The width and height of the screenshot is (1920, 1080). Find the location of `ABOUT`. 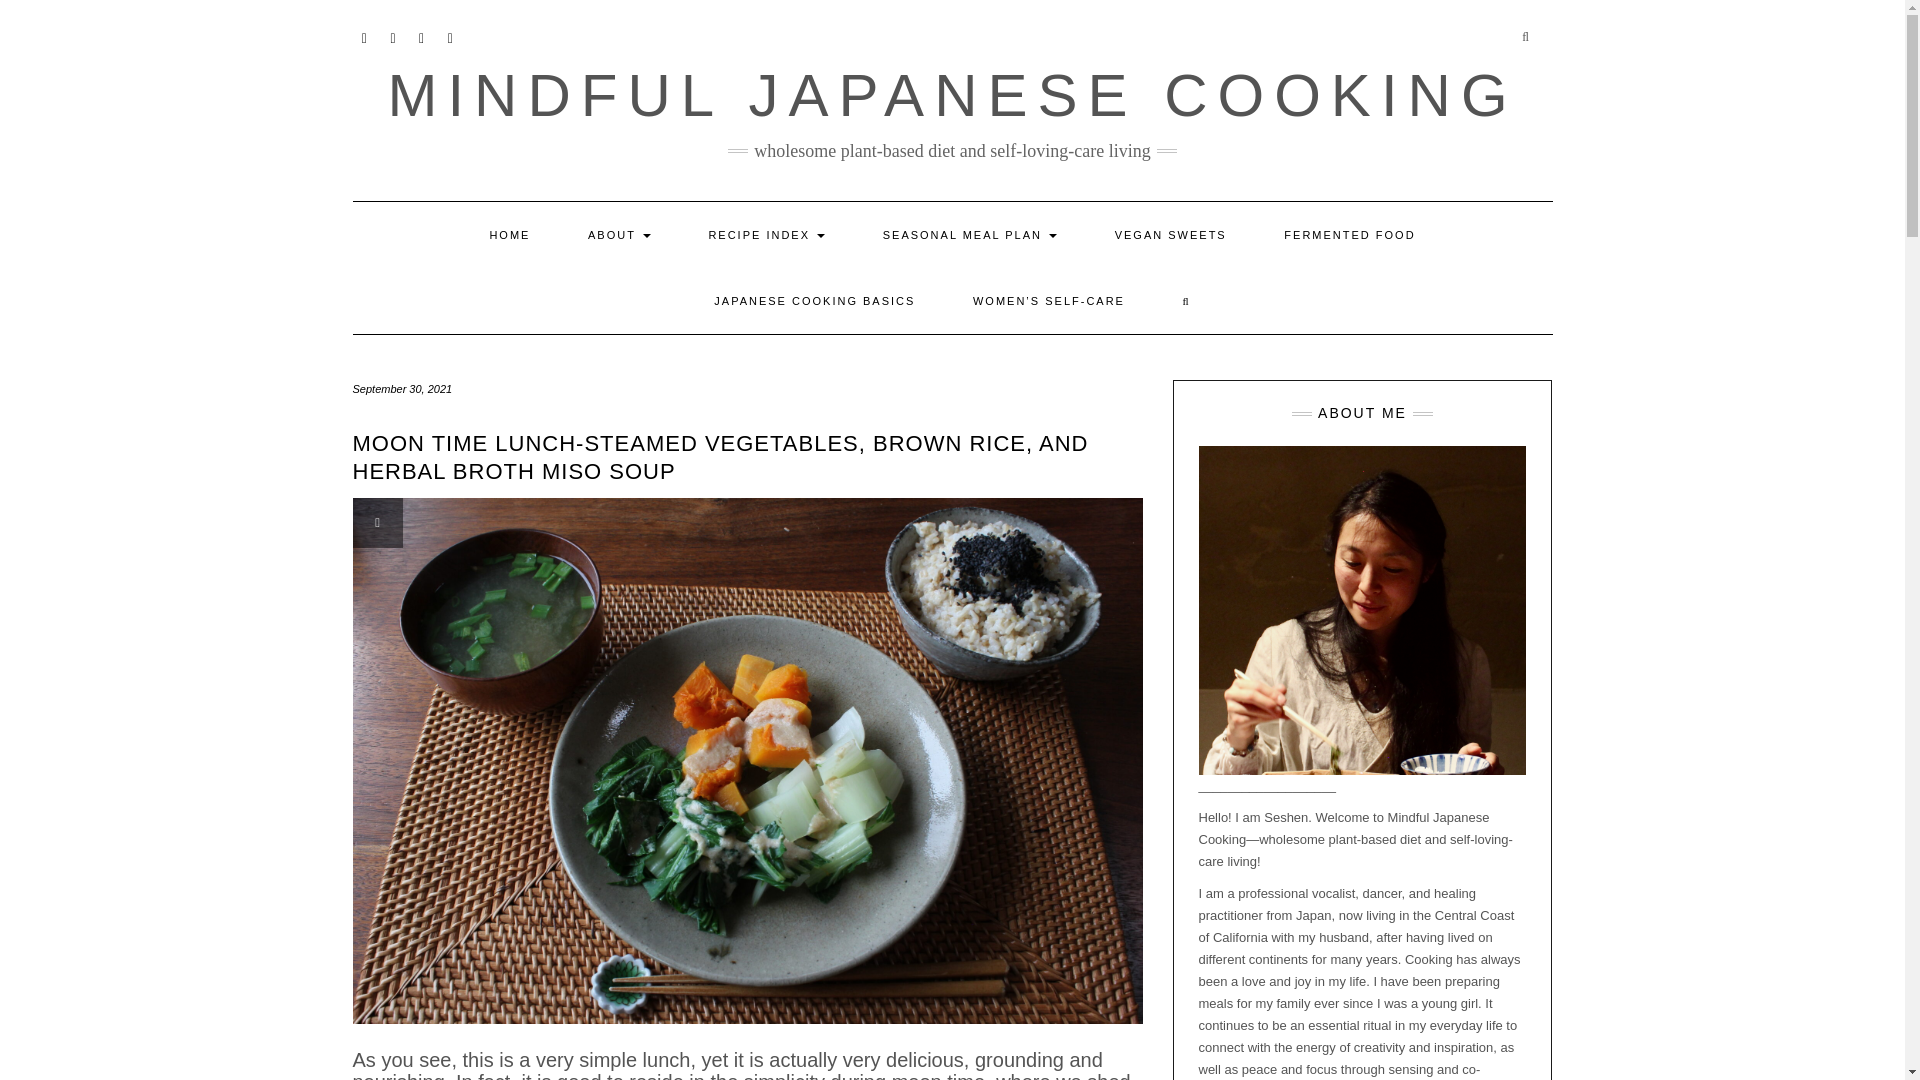

ABOUT is located at coordinates (618, 234).